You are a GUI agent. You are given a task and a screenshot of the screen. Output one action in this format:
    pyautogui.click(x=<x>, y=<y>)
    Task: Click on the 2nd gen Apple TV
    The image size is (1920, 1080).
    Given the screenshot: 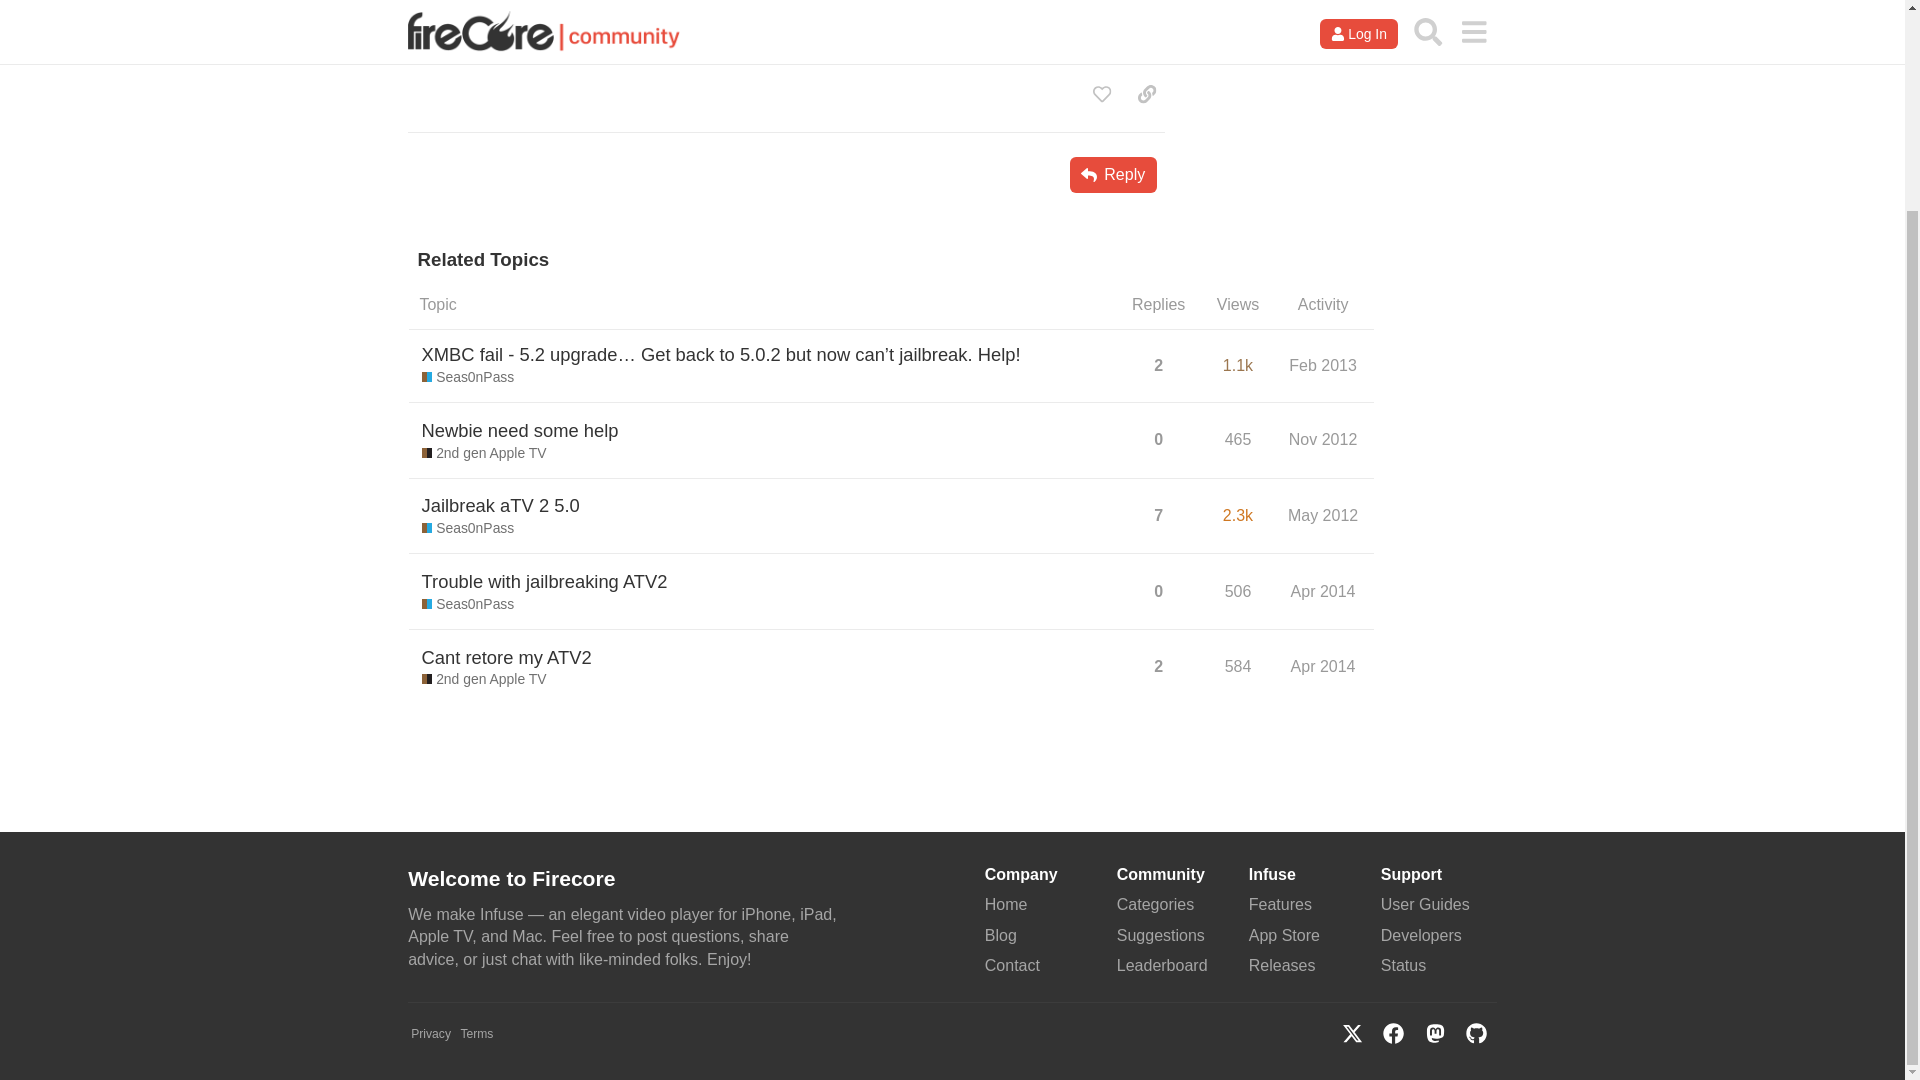 What is the action you would take?
    pyautogui.click(x=484, y=454)
    